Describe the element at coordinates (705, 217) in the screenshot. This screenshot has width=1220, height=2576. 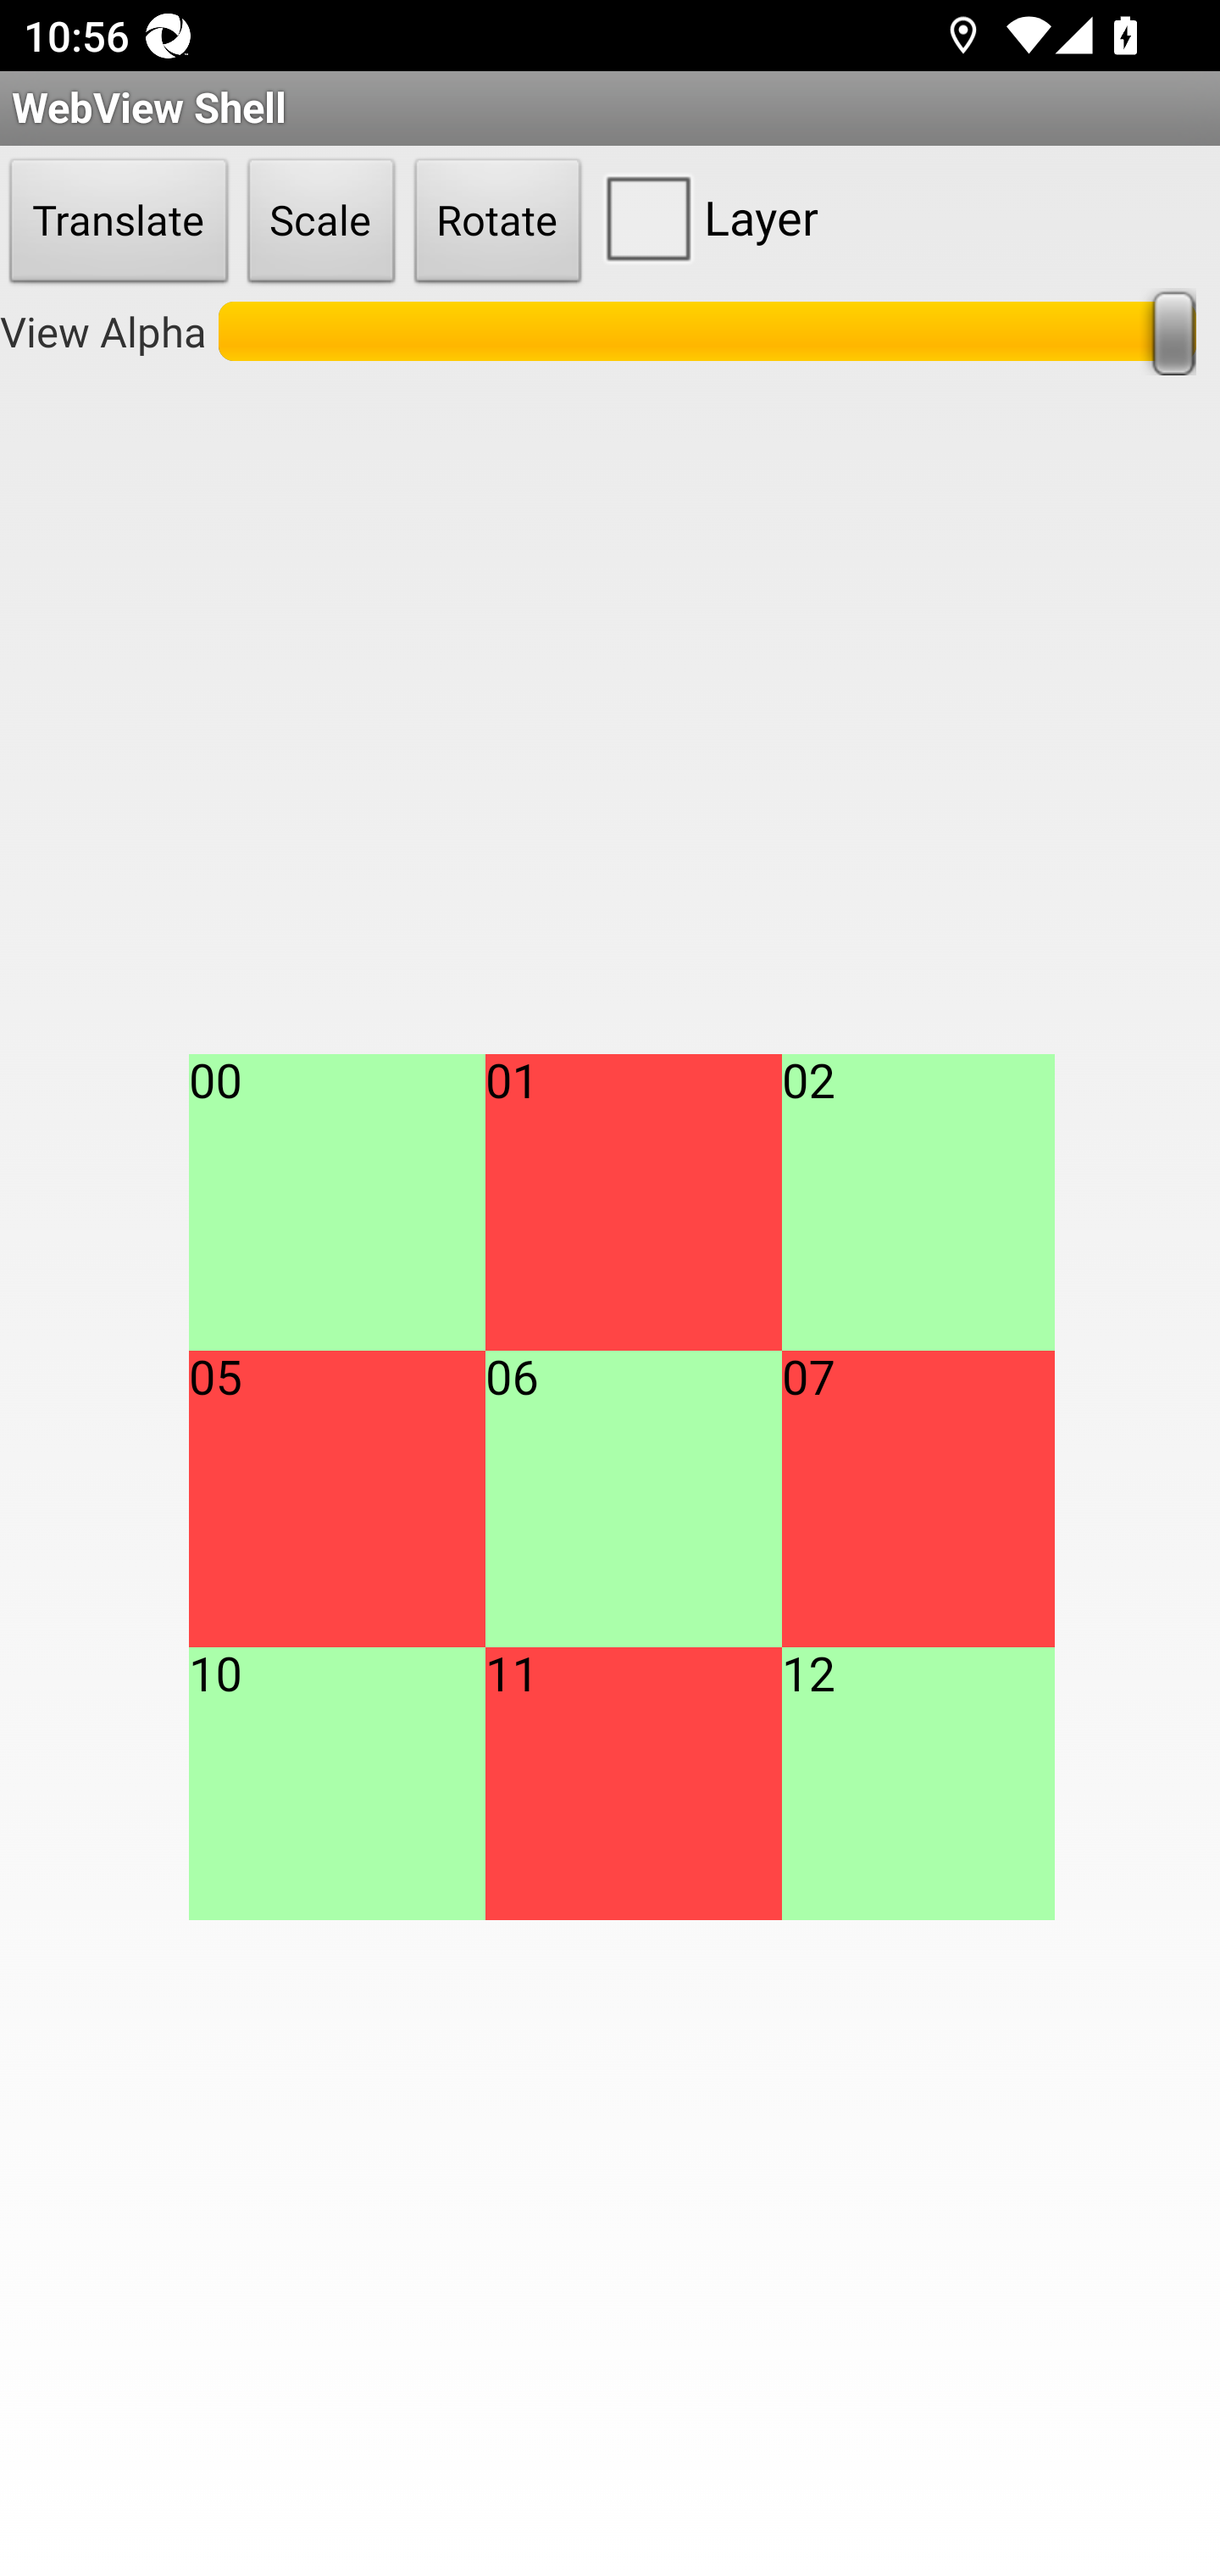
I see `Layer` at that location.